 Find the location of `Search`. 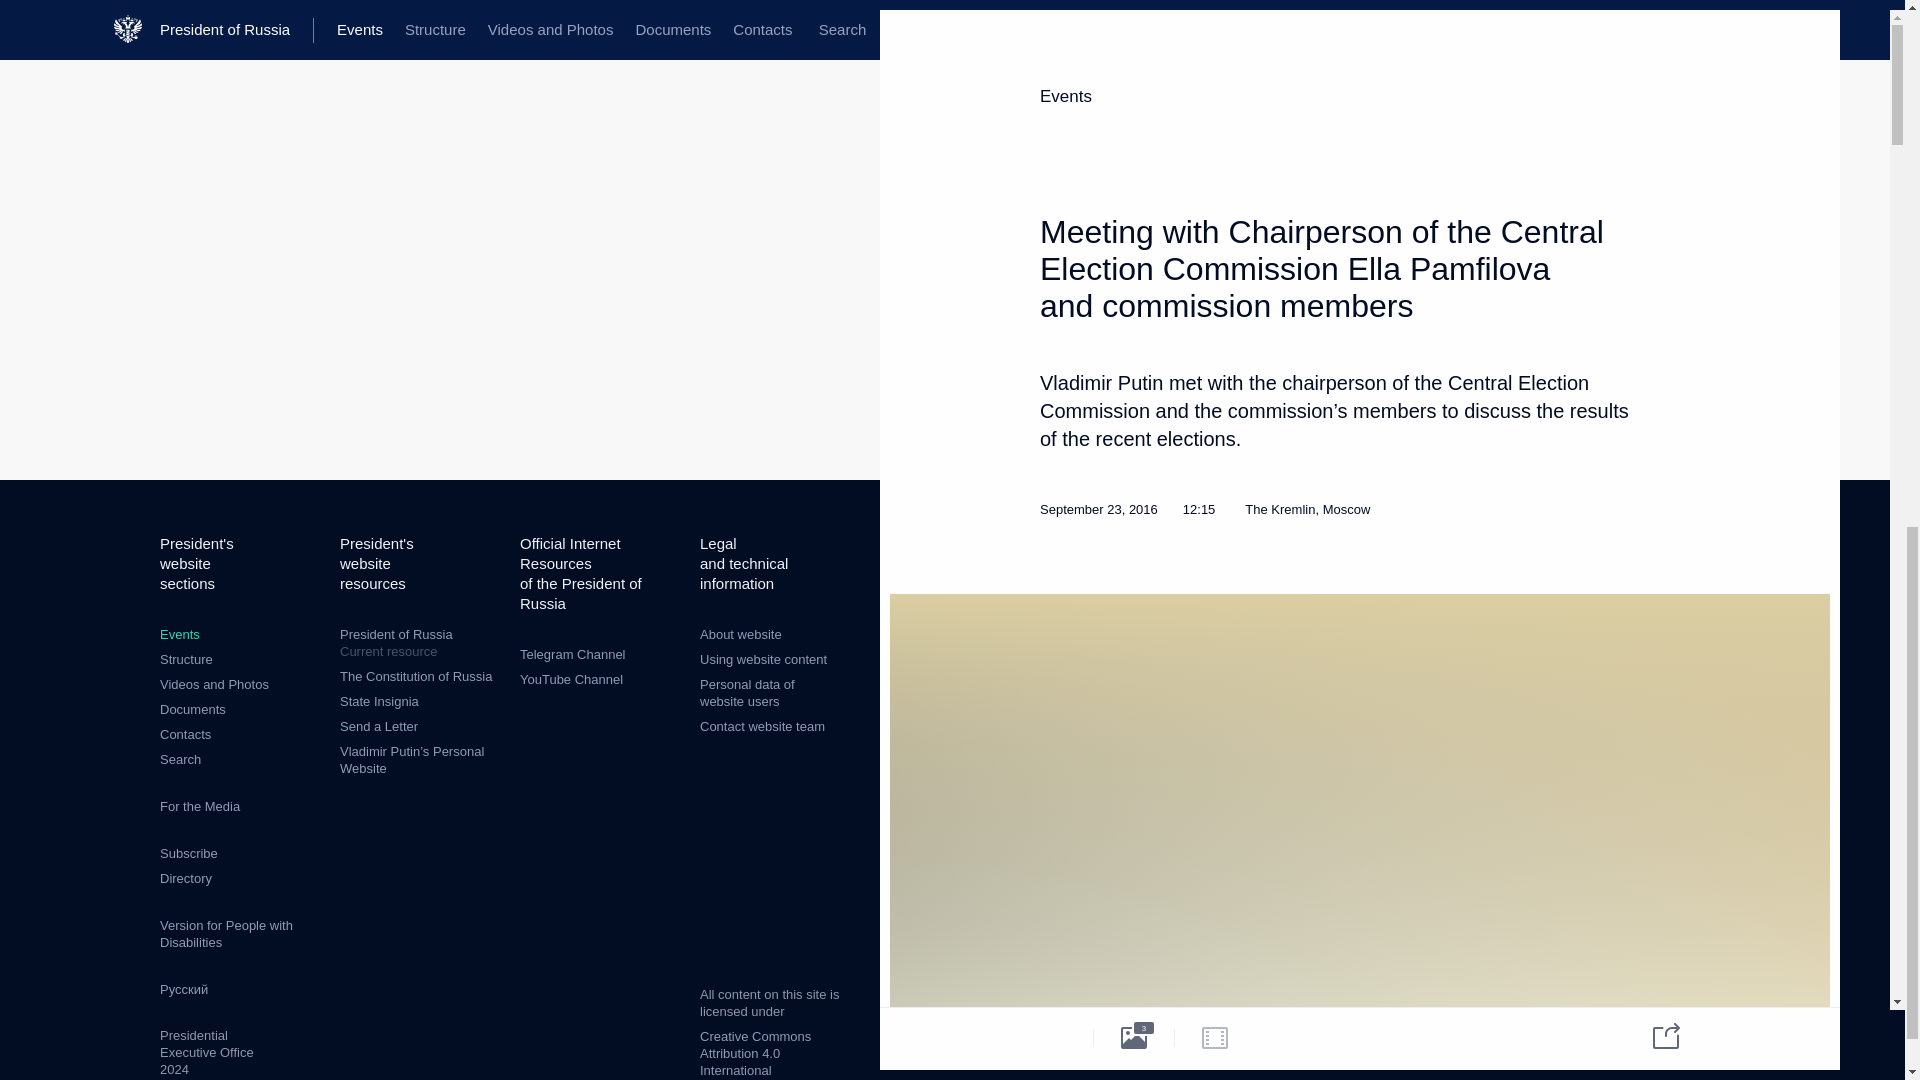

Search is located at coordinates (180, 758).